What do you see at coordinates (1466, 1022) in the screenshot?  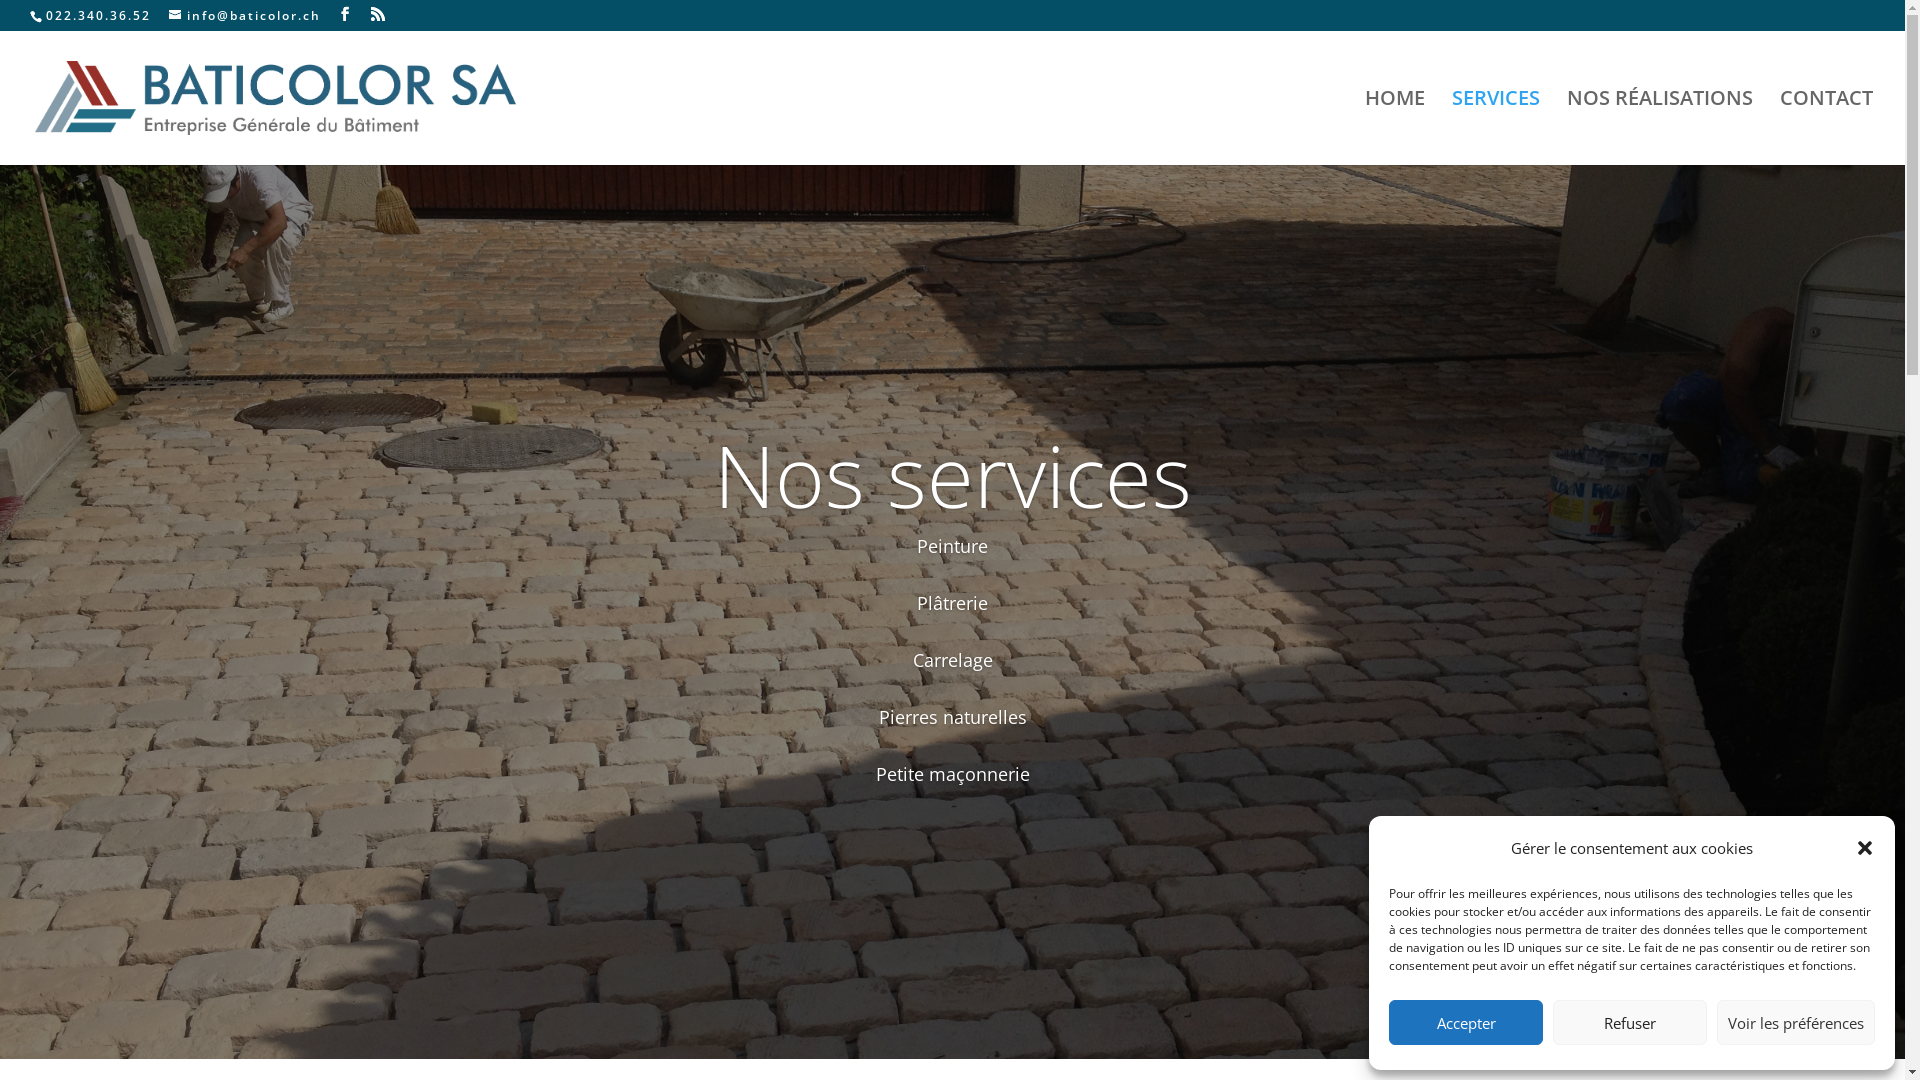 I see `Accepter` at bounding box center [1466, 1022].